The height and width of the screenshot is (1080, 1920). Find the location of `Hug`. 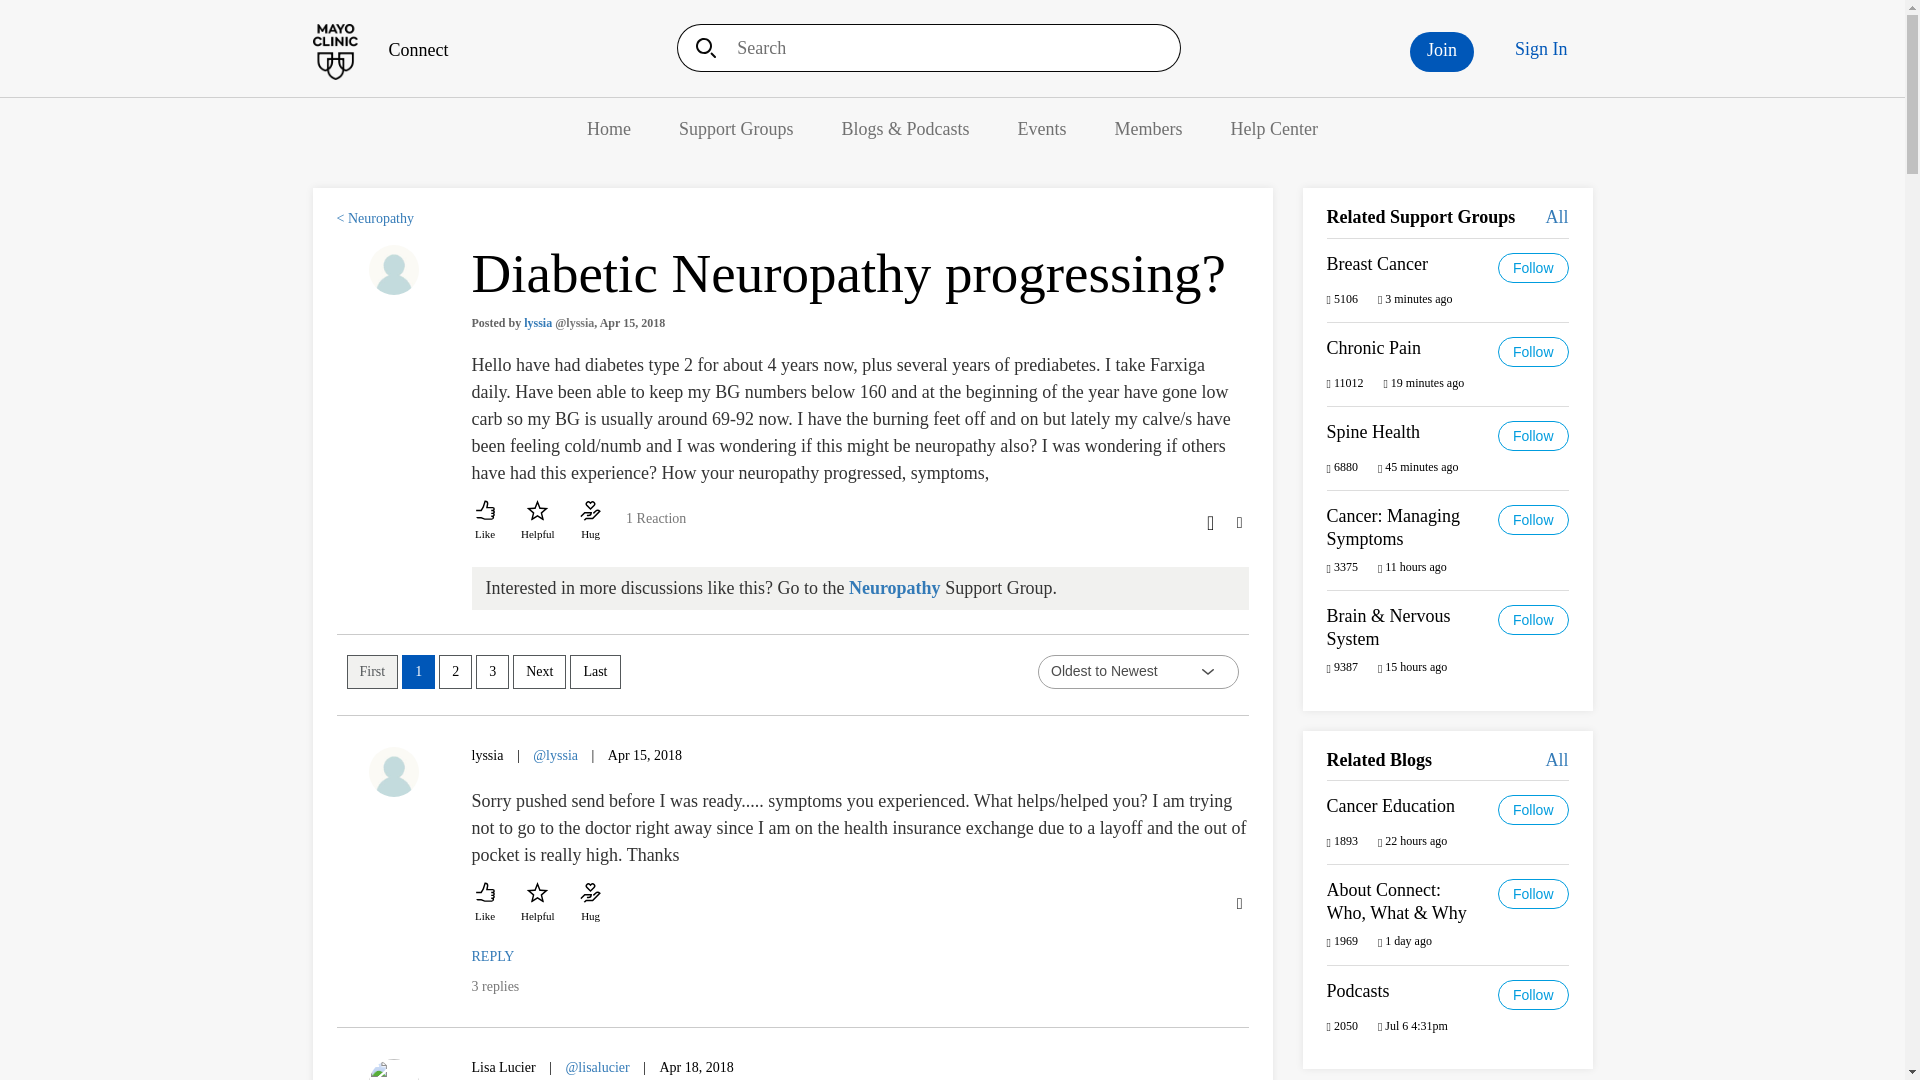

Hug is located at coordinates (590, 902).